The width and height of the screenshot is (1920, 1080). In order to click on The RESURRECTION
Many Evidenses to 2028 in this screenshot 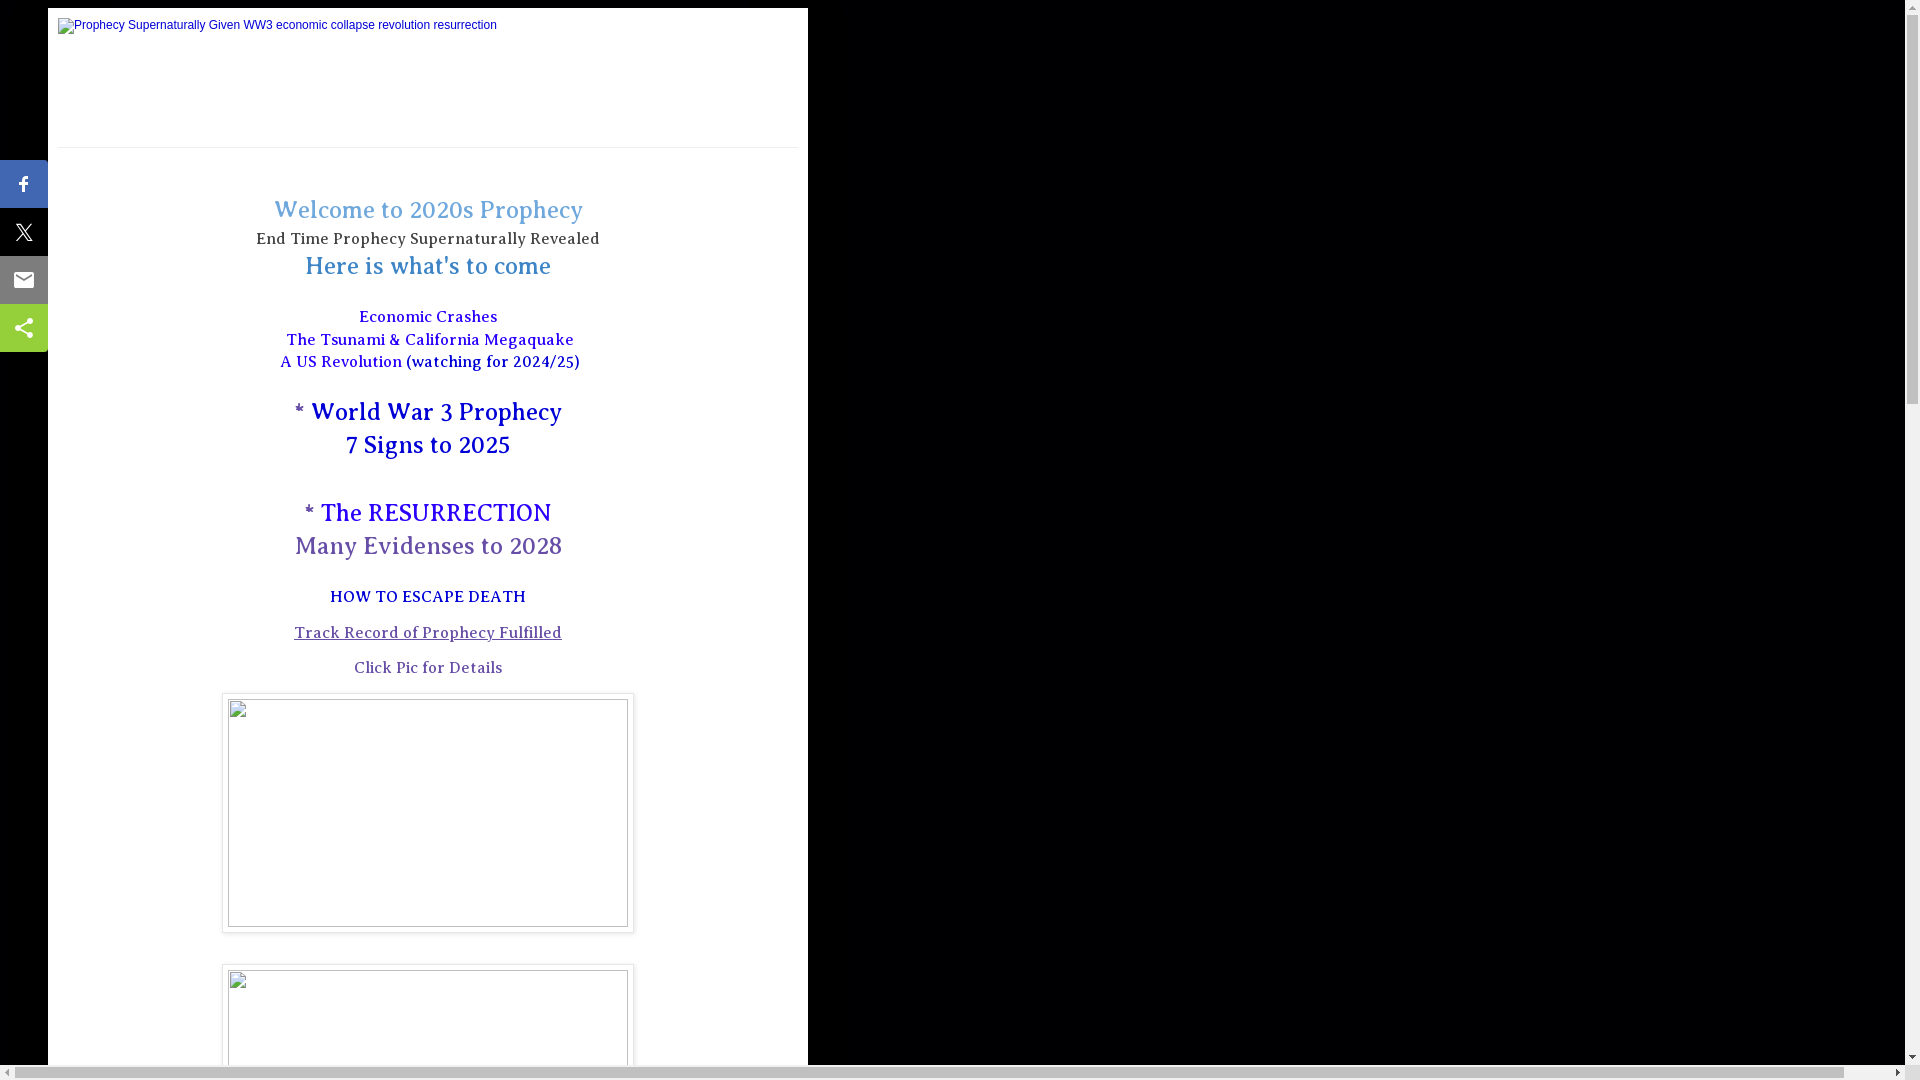, I will do `click(428, 530)`.